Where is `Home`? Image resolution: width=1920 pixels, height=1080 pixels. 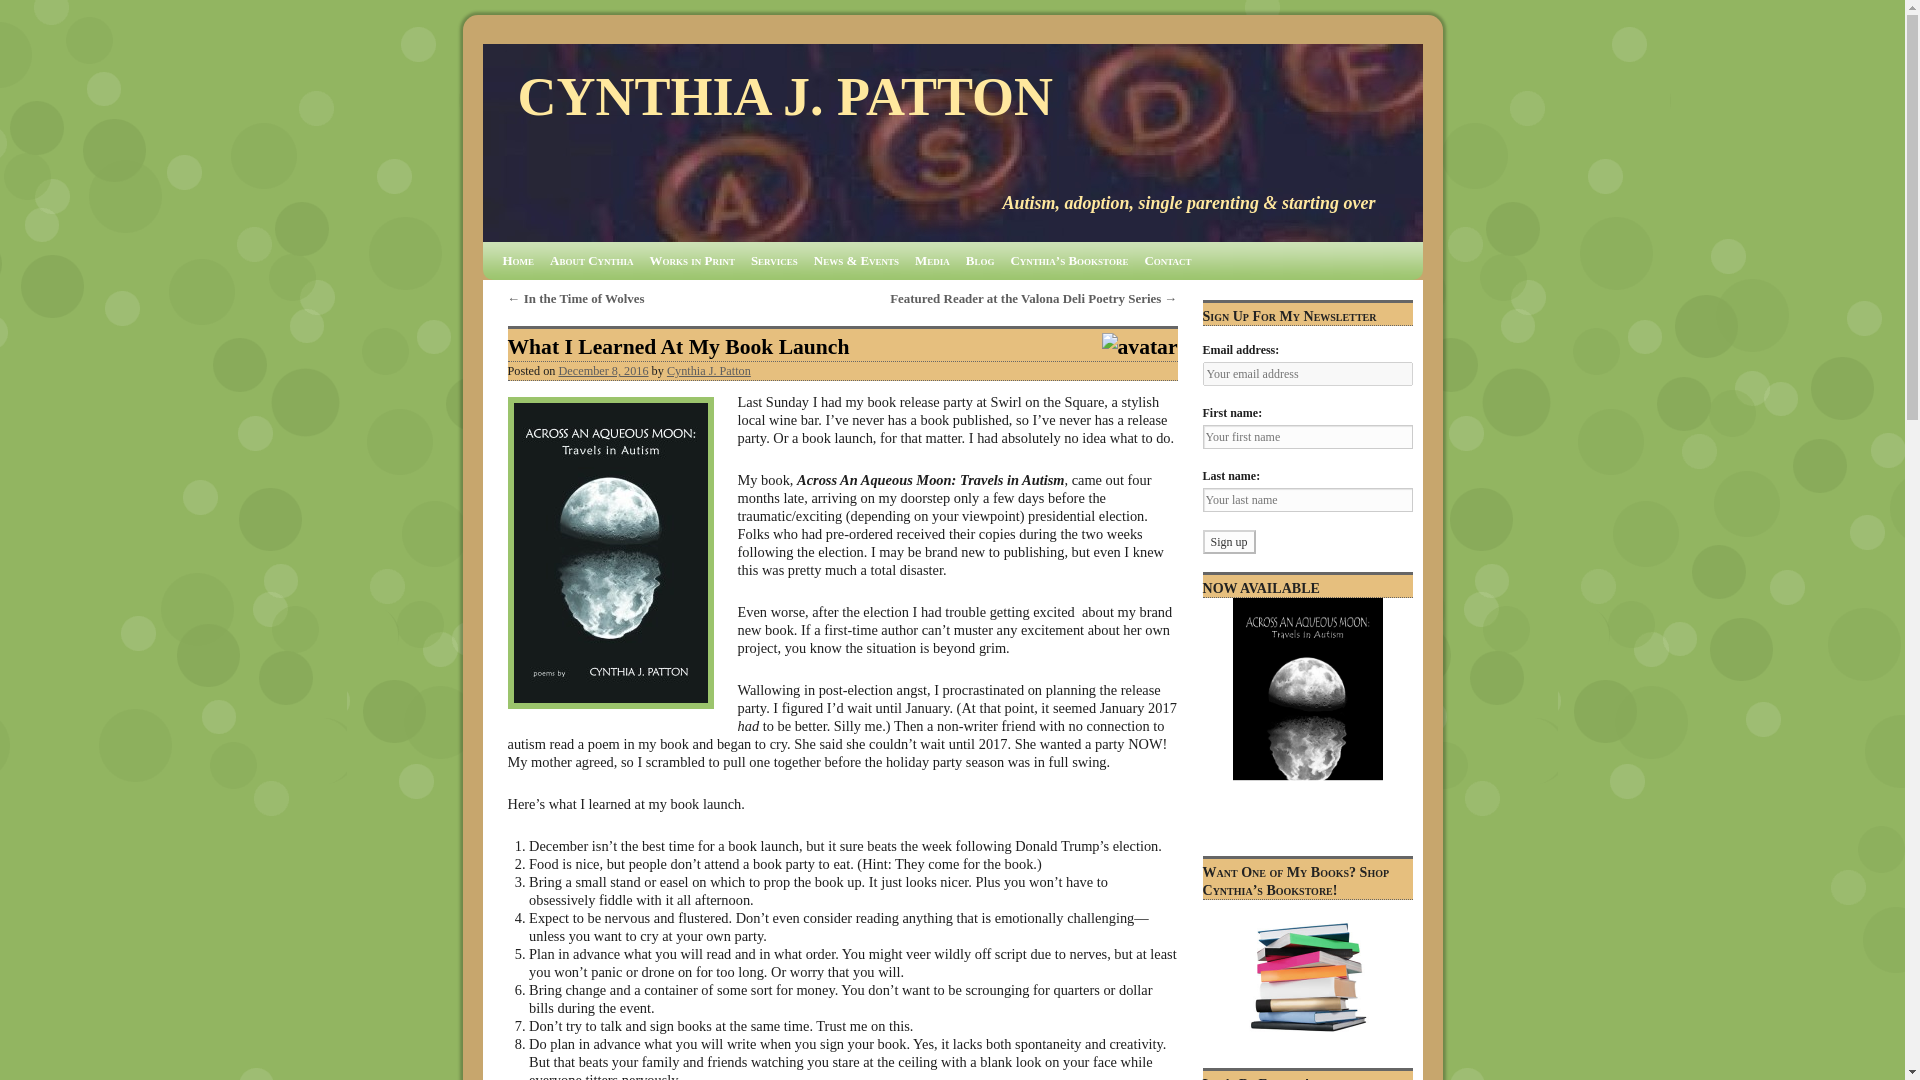 Home is located at coordinates (517, 260).